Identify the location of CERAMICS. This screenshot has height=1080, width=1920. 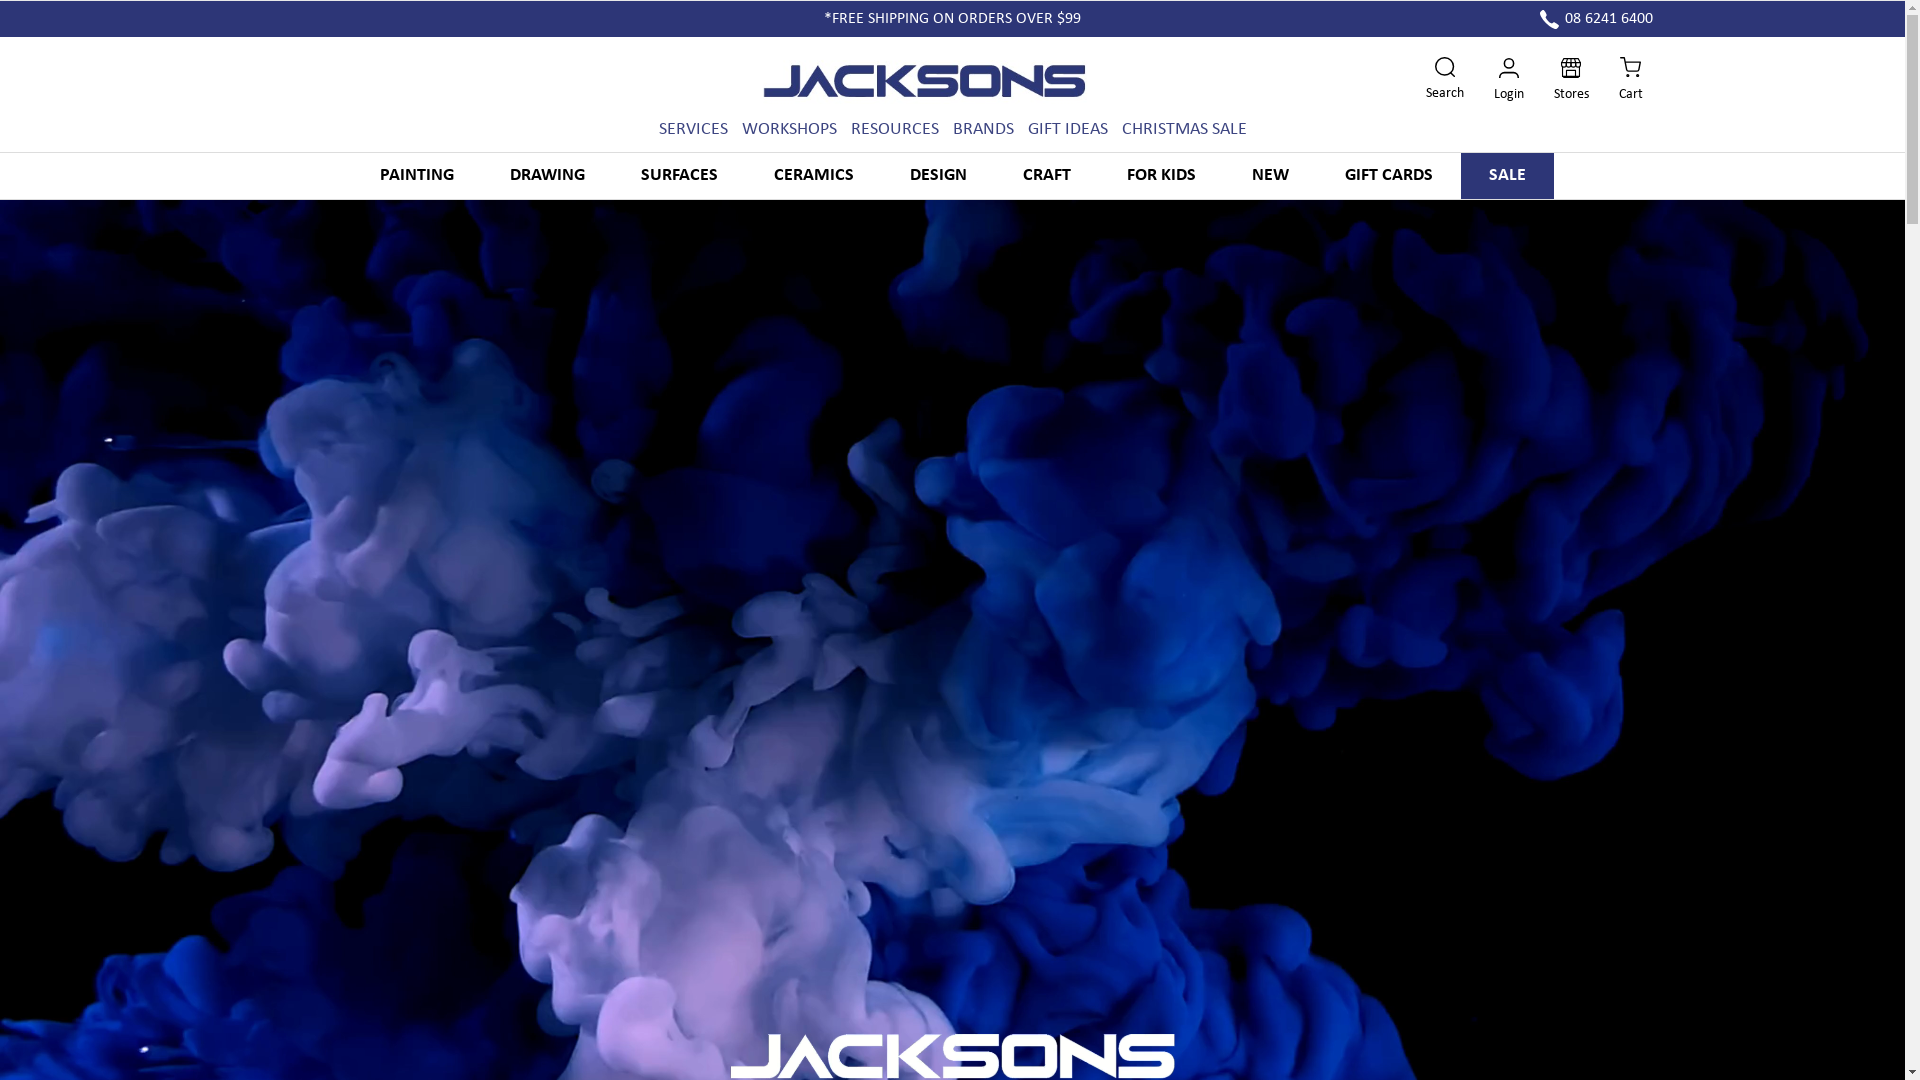
(814, 176).